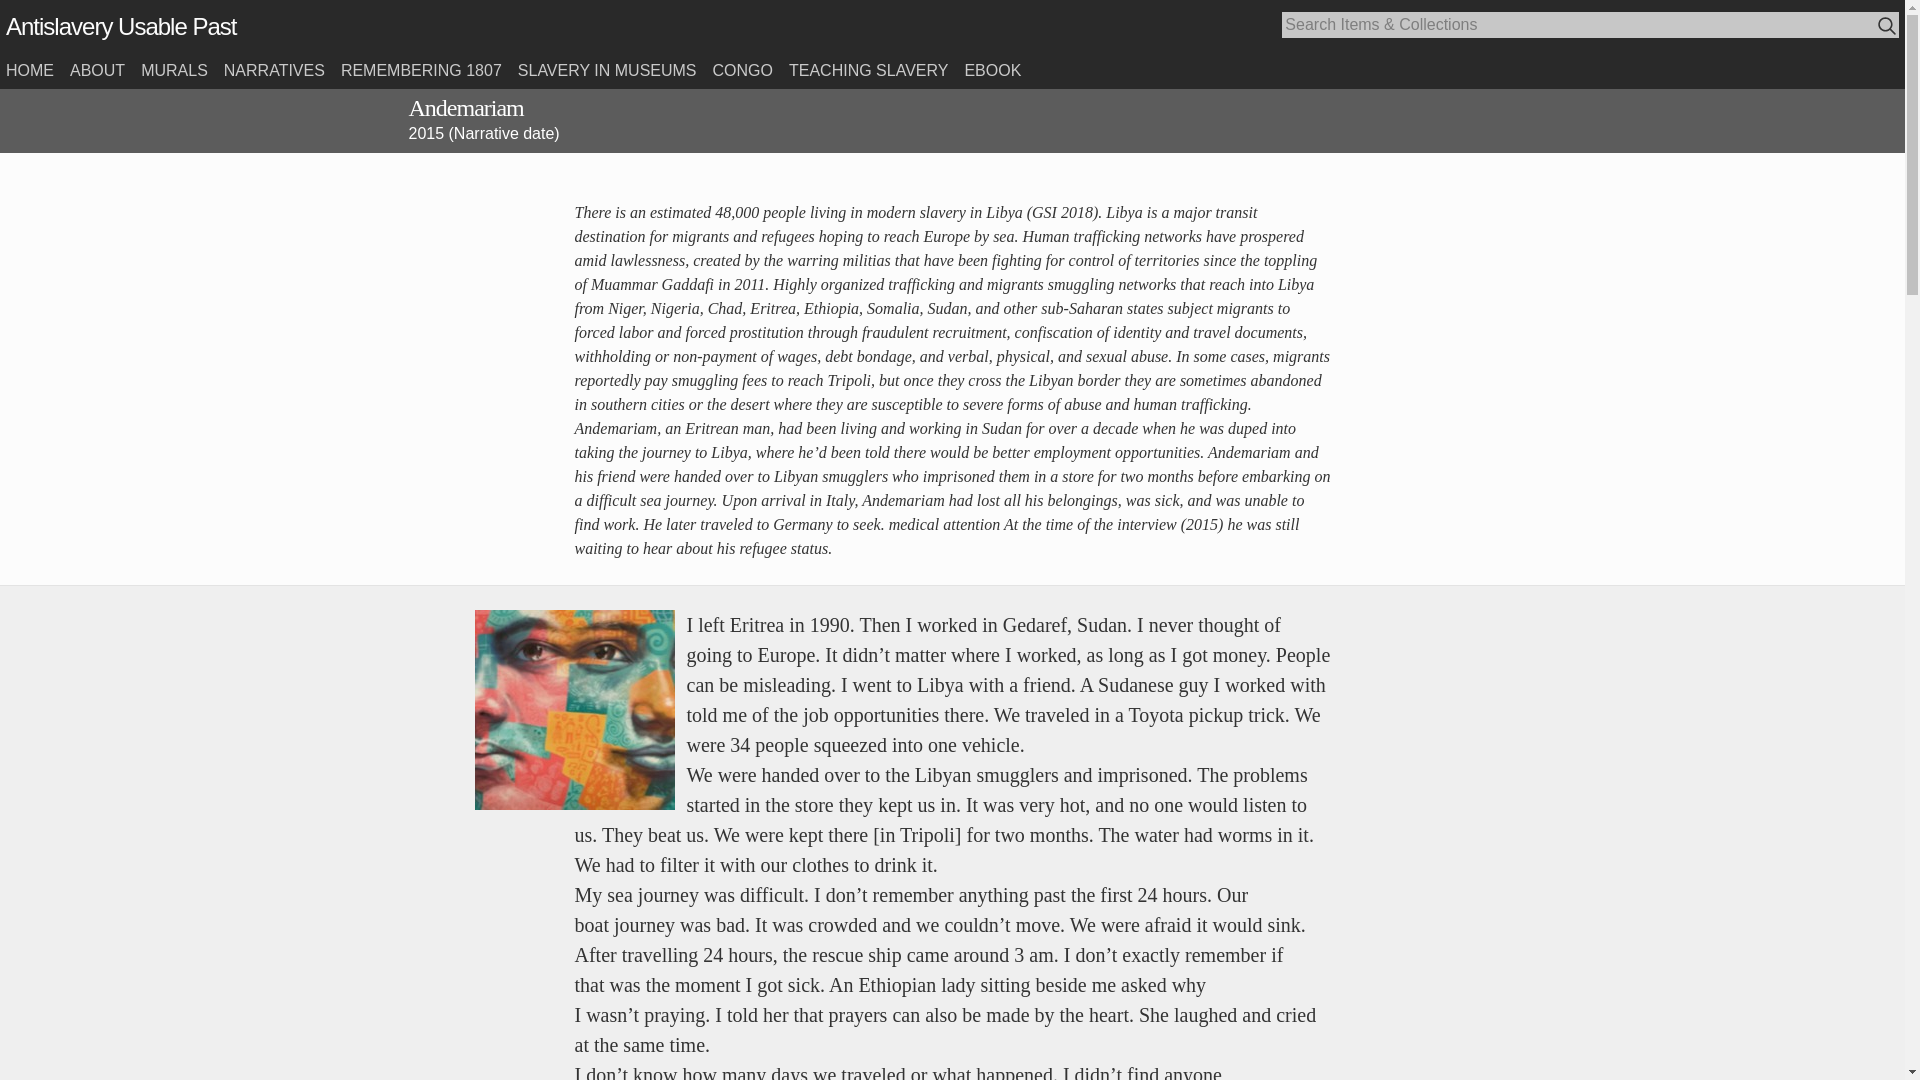 The height and width of the screenshot is (1080, 1920). What do you see at coordinates (1886, 25) in the screenshot?
I see `Search` at bounding box center [1886, 25].